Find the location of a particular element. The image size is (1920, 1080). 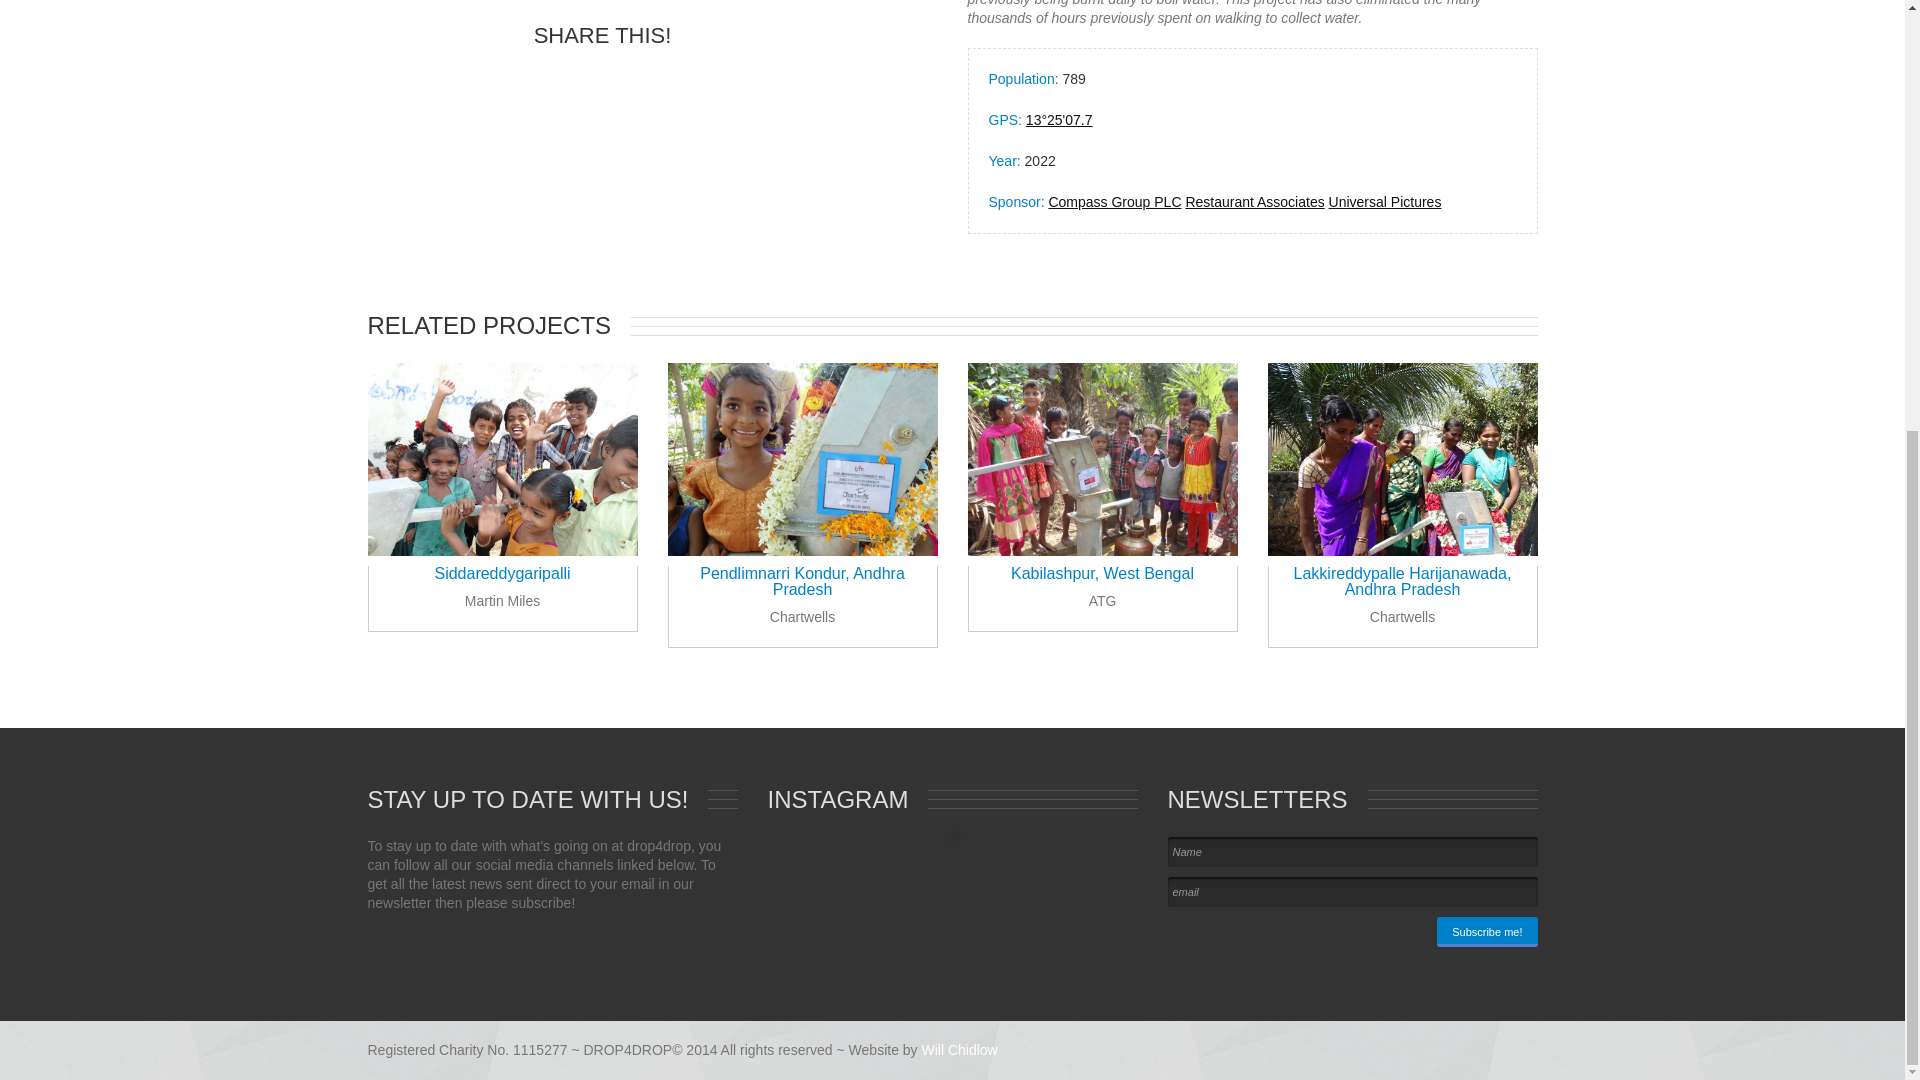

Pendlimnarri Kondur, Andhra Pradesh is located at coordinates (802, 582).